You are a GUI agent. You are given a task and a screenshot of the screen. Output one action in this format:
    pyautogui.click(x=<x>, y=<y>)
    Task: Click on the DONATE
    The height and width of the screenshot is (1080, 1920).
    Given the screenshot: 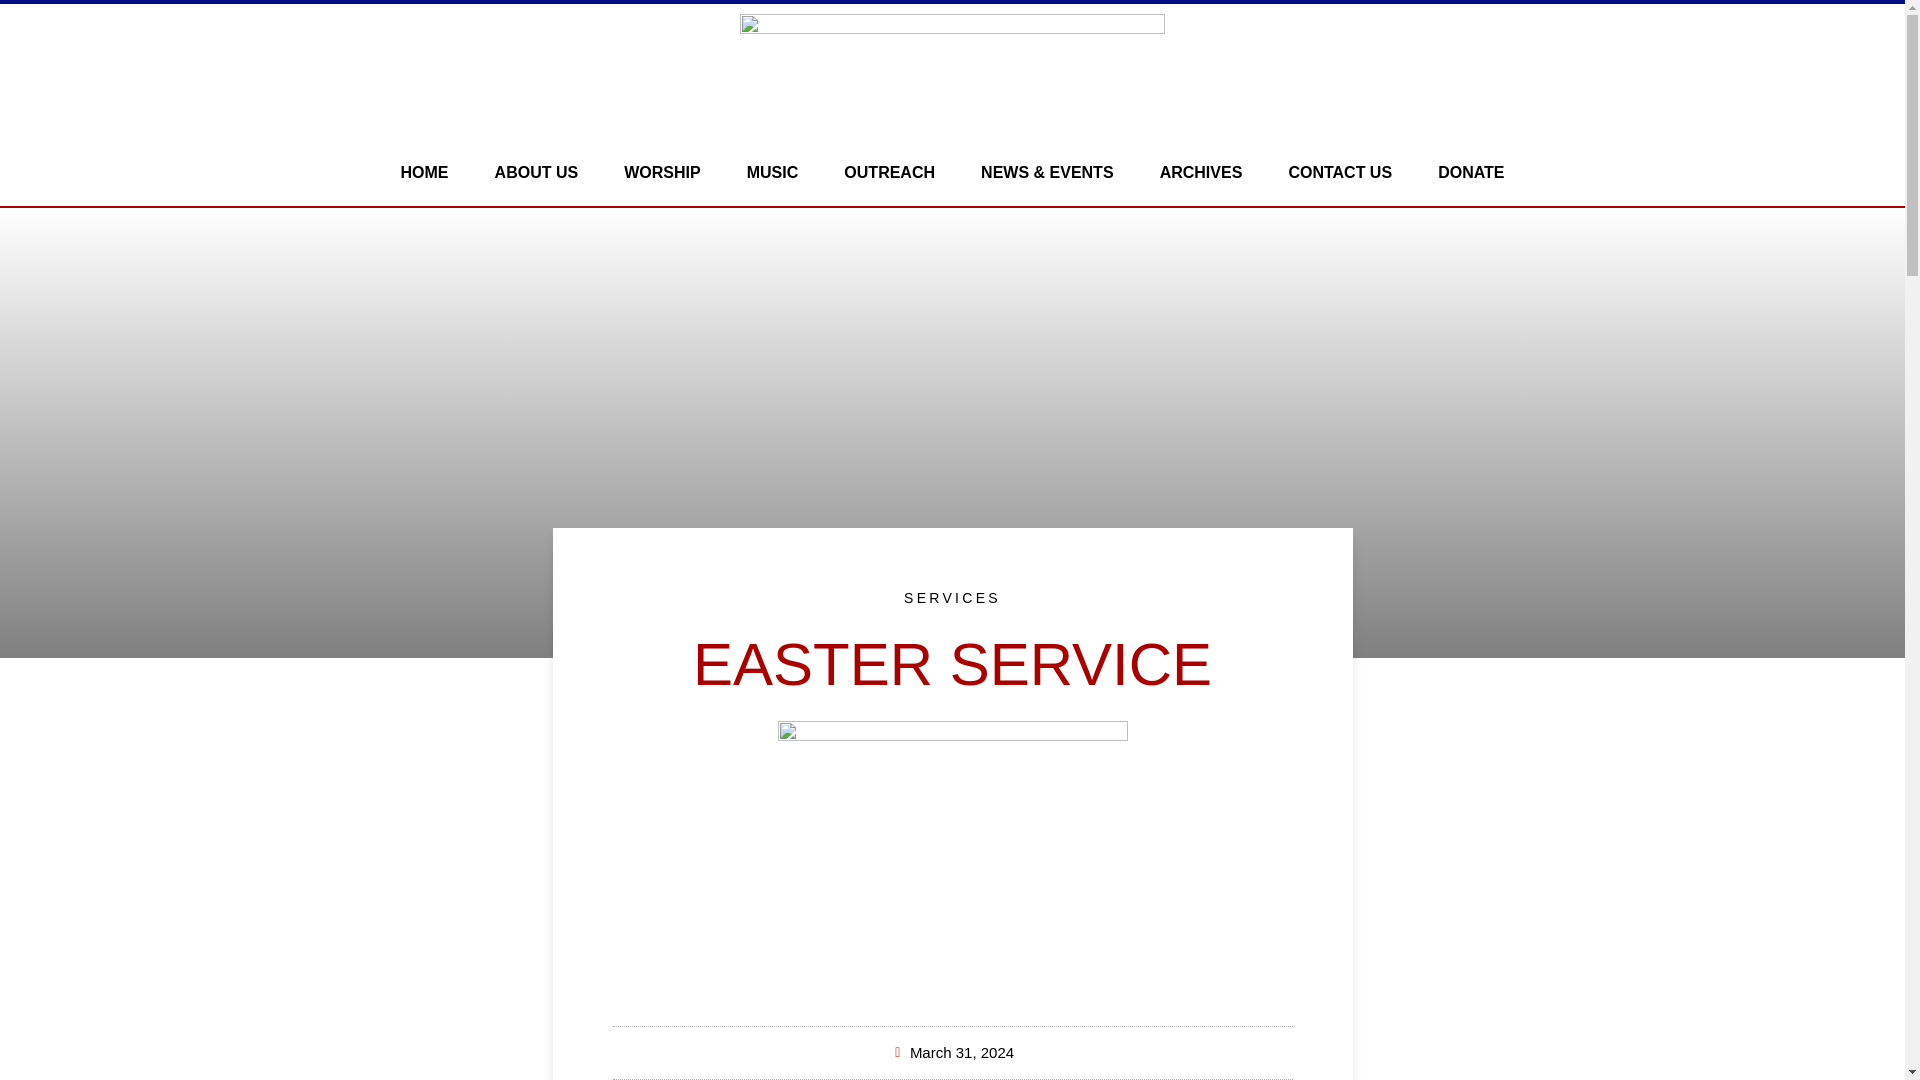 What is the action you would take?
    pyautogui.click(x=1470, y=172)
    